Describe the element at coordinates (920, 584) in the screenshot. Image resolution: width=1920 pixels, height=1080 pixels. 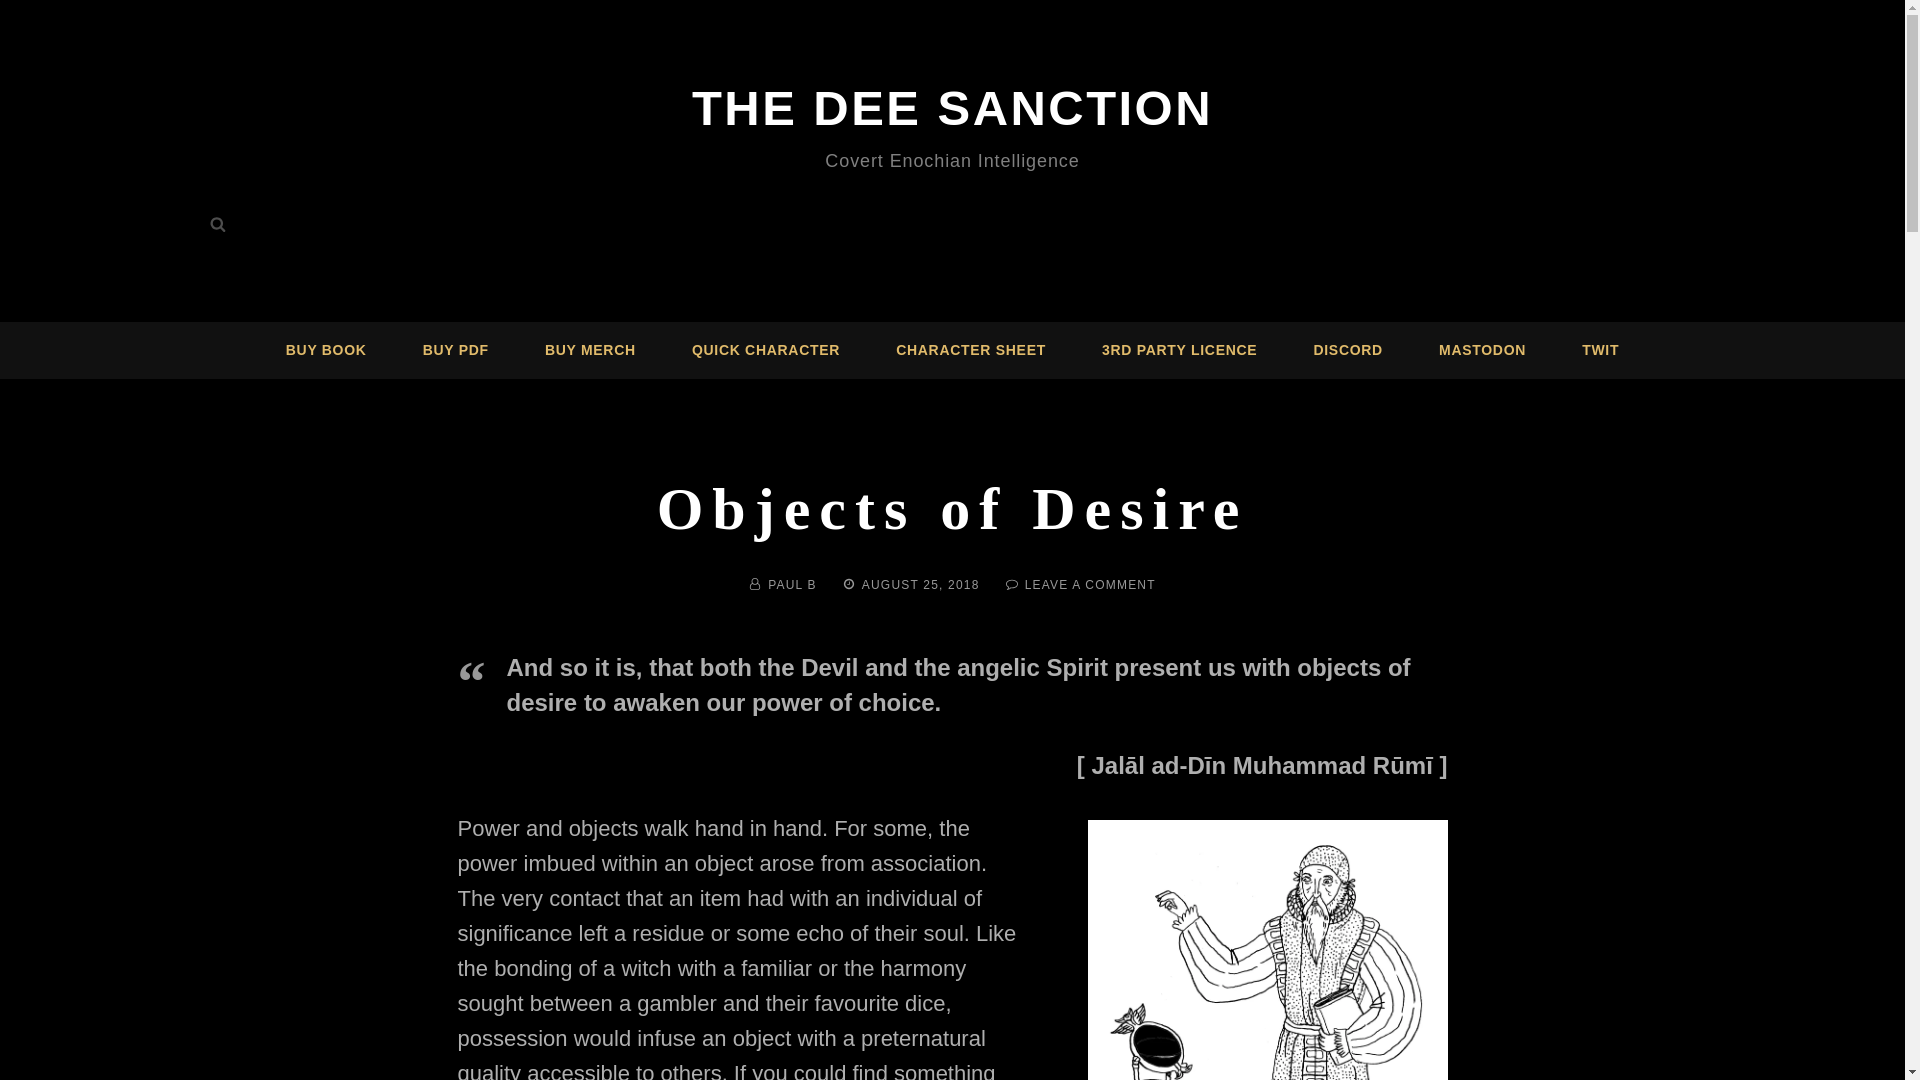
I see `AUGUST 25, 2018` at that location.